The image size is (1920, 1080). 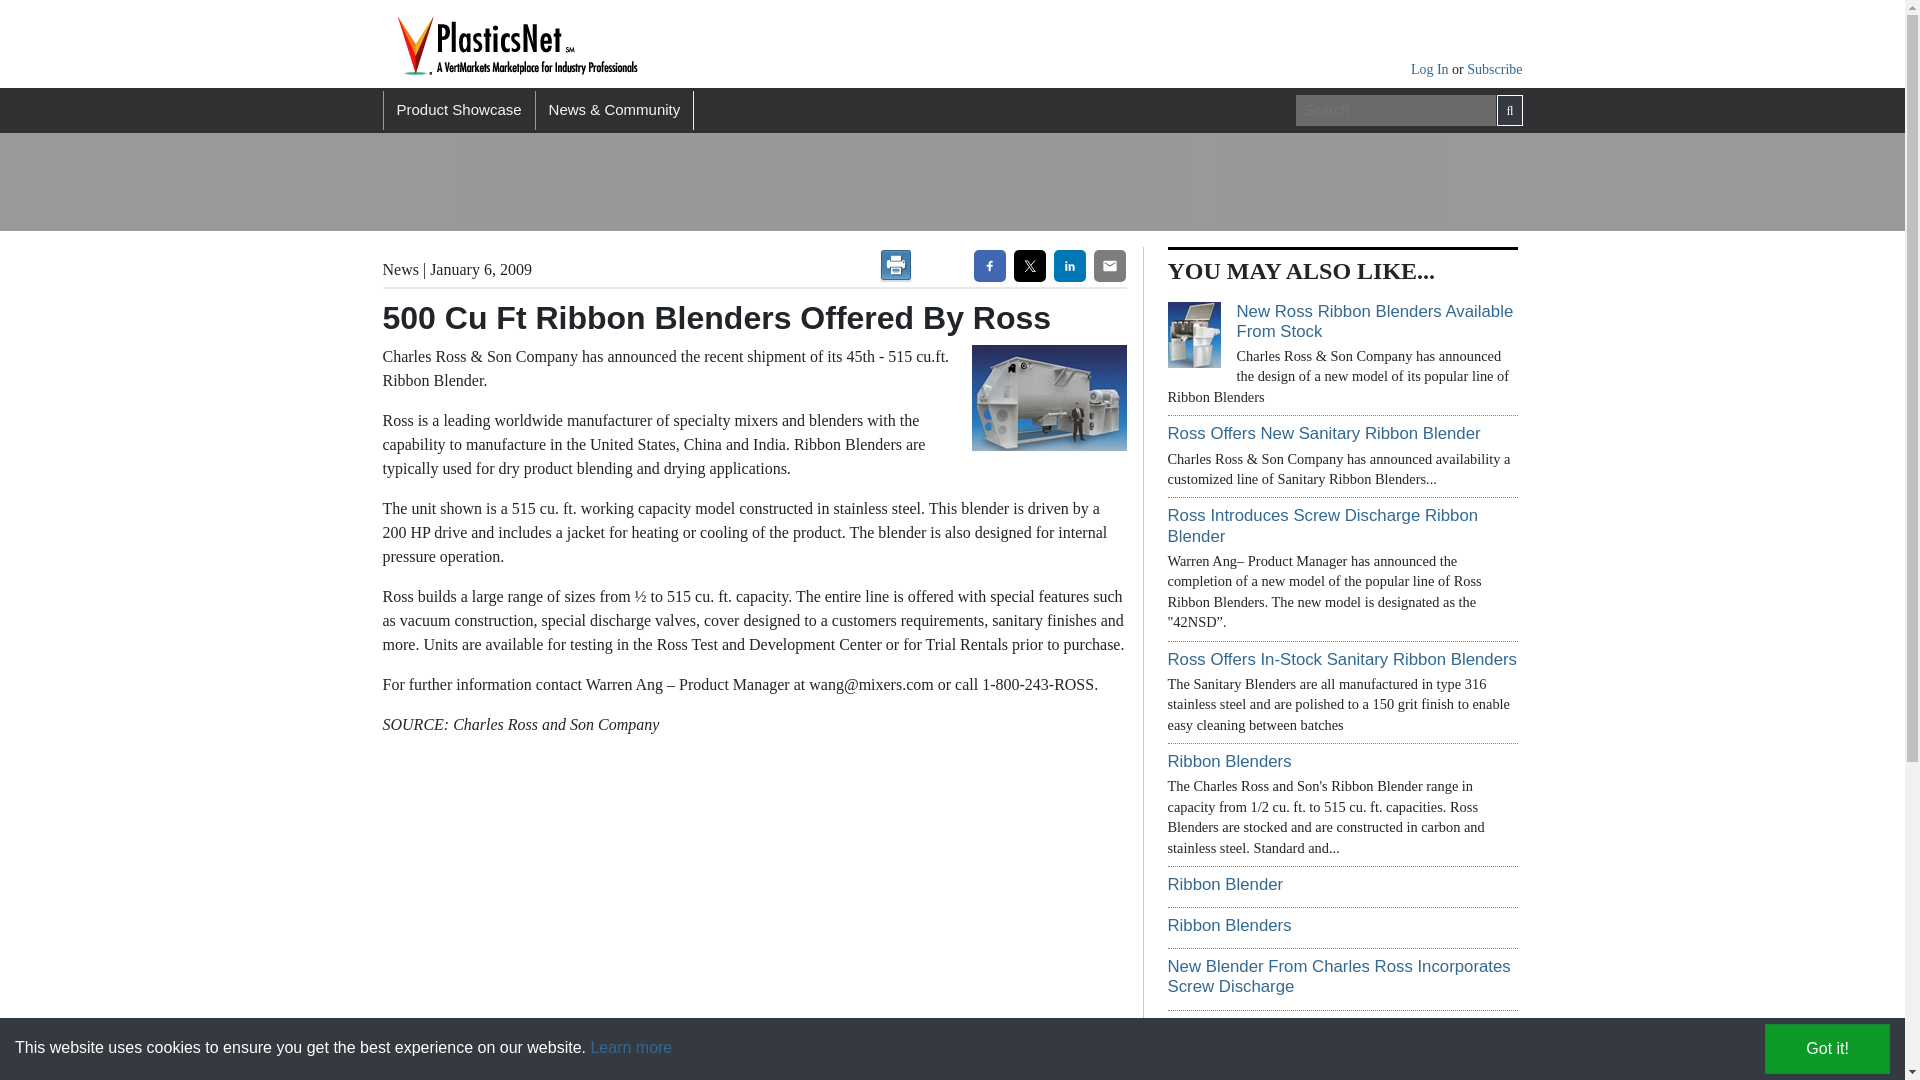 I want to click on New Ross Ribbon Blenders Available From Stock, so click(x=1374, y=322).